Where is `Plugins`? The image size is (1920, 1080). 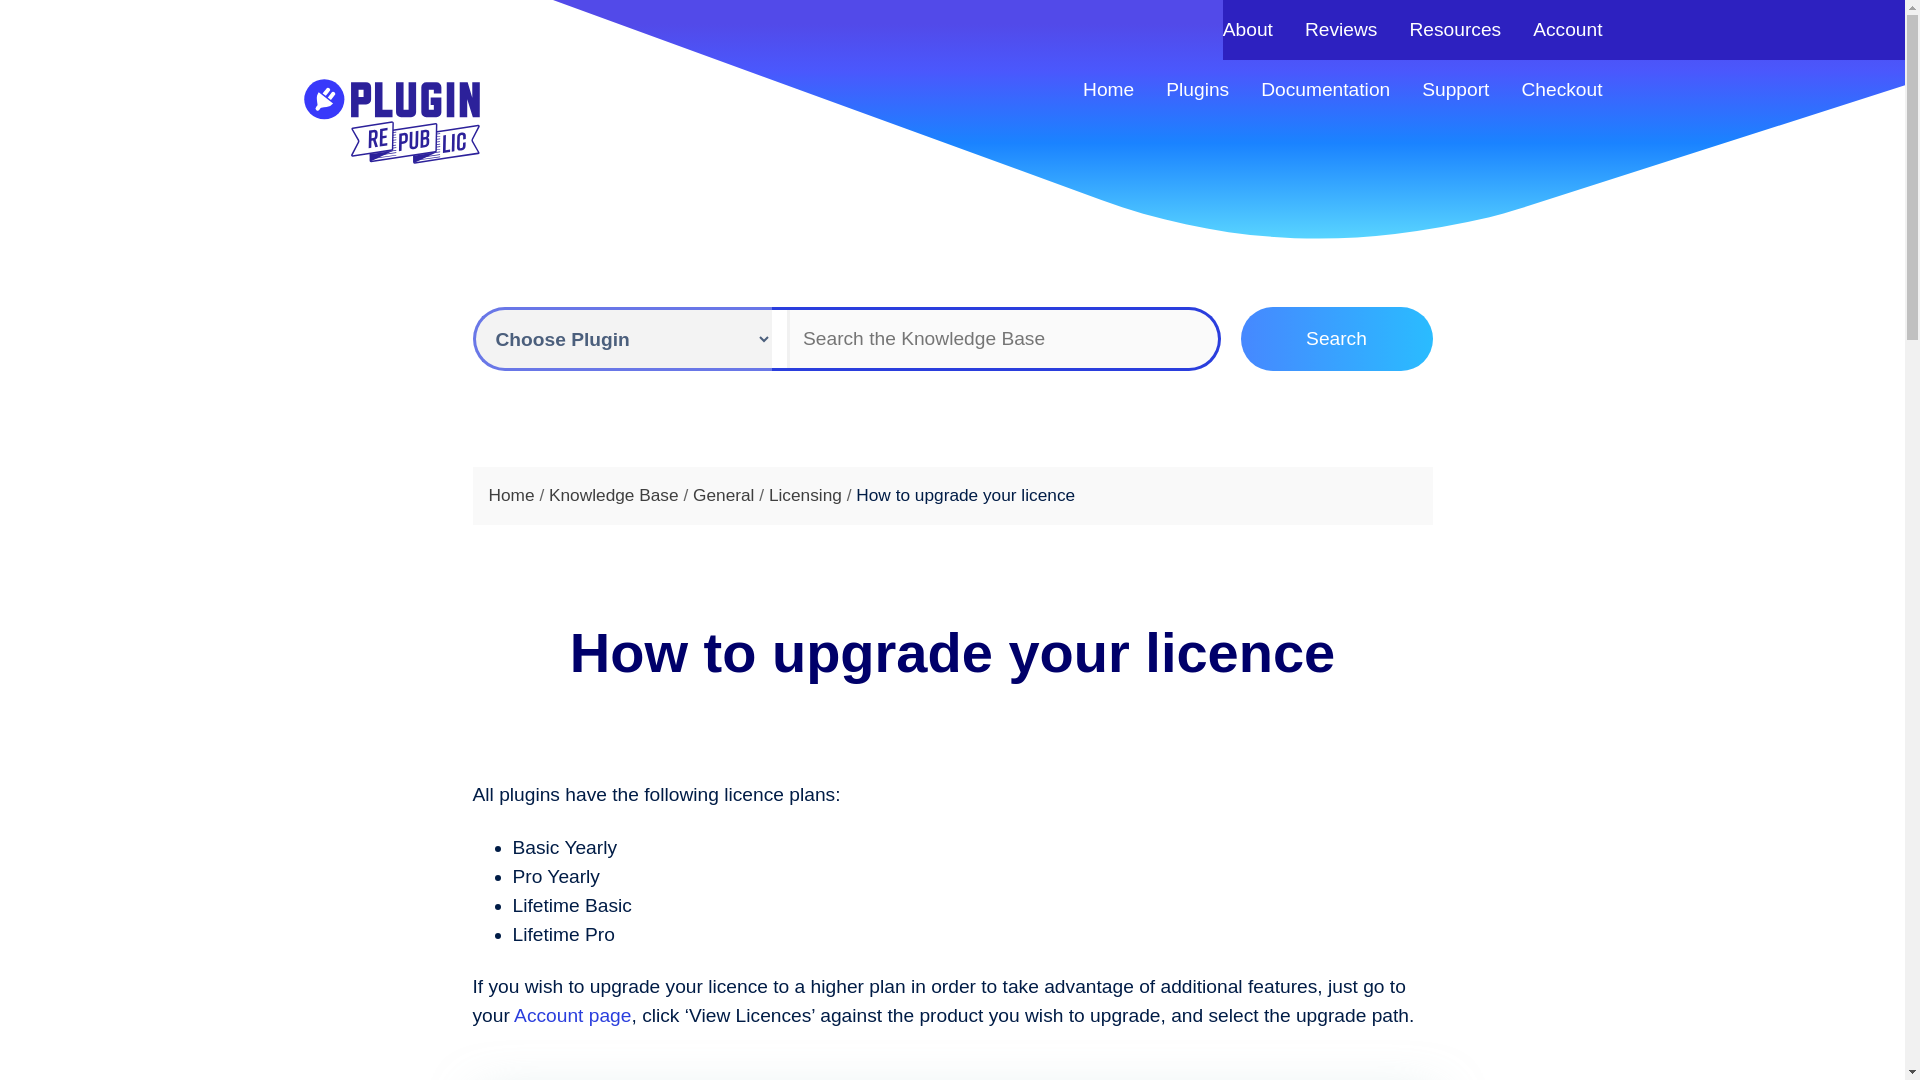
Plugins is located at coordinates (1196, 89).